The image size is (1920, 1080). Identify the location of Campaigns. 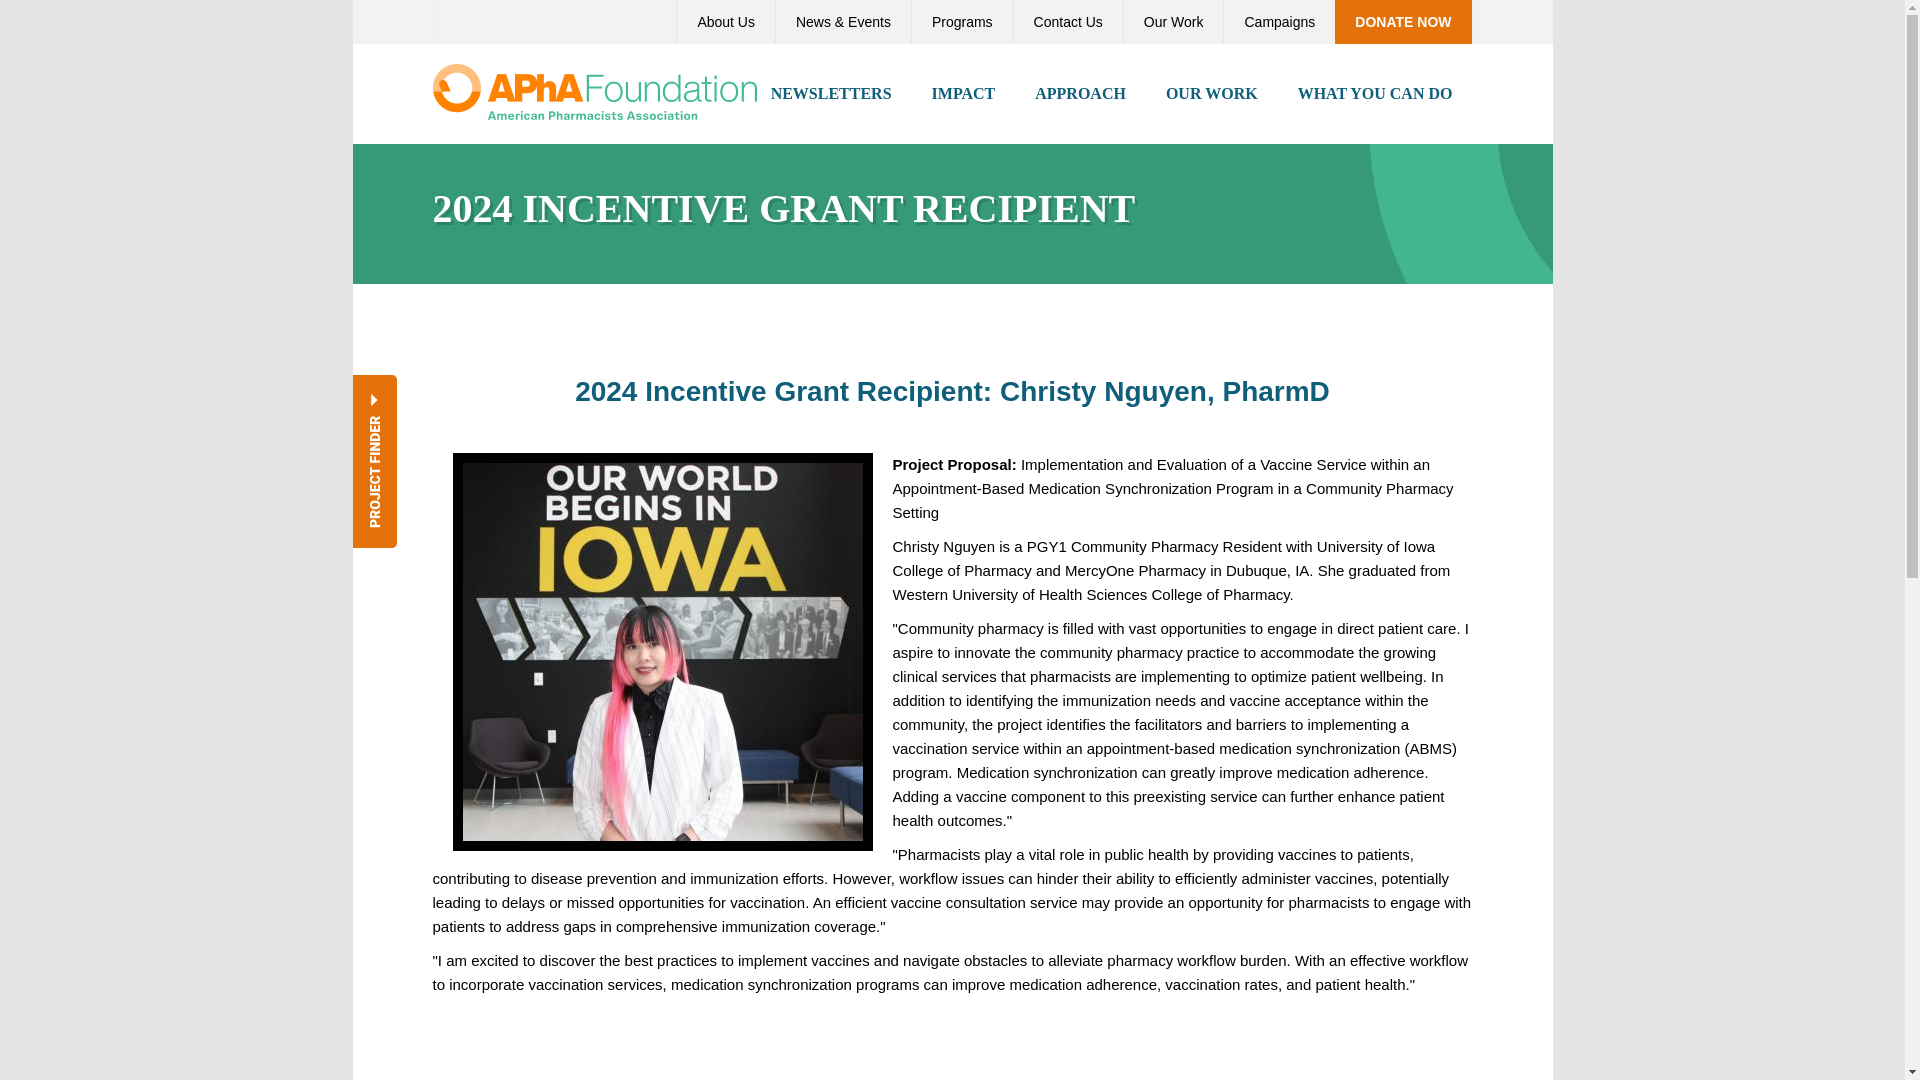
(1278, 22).